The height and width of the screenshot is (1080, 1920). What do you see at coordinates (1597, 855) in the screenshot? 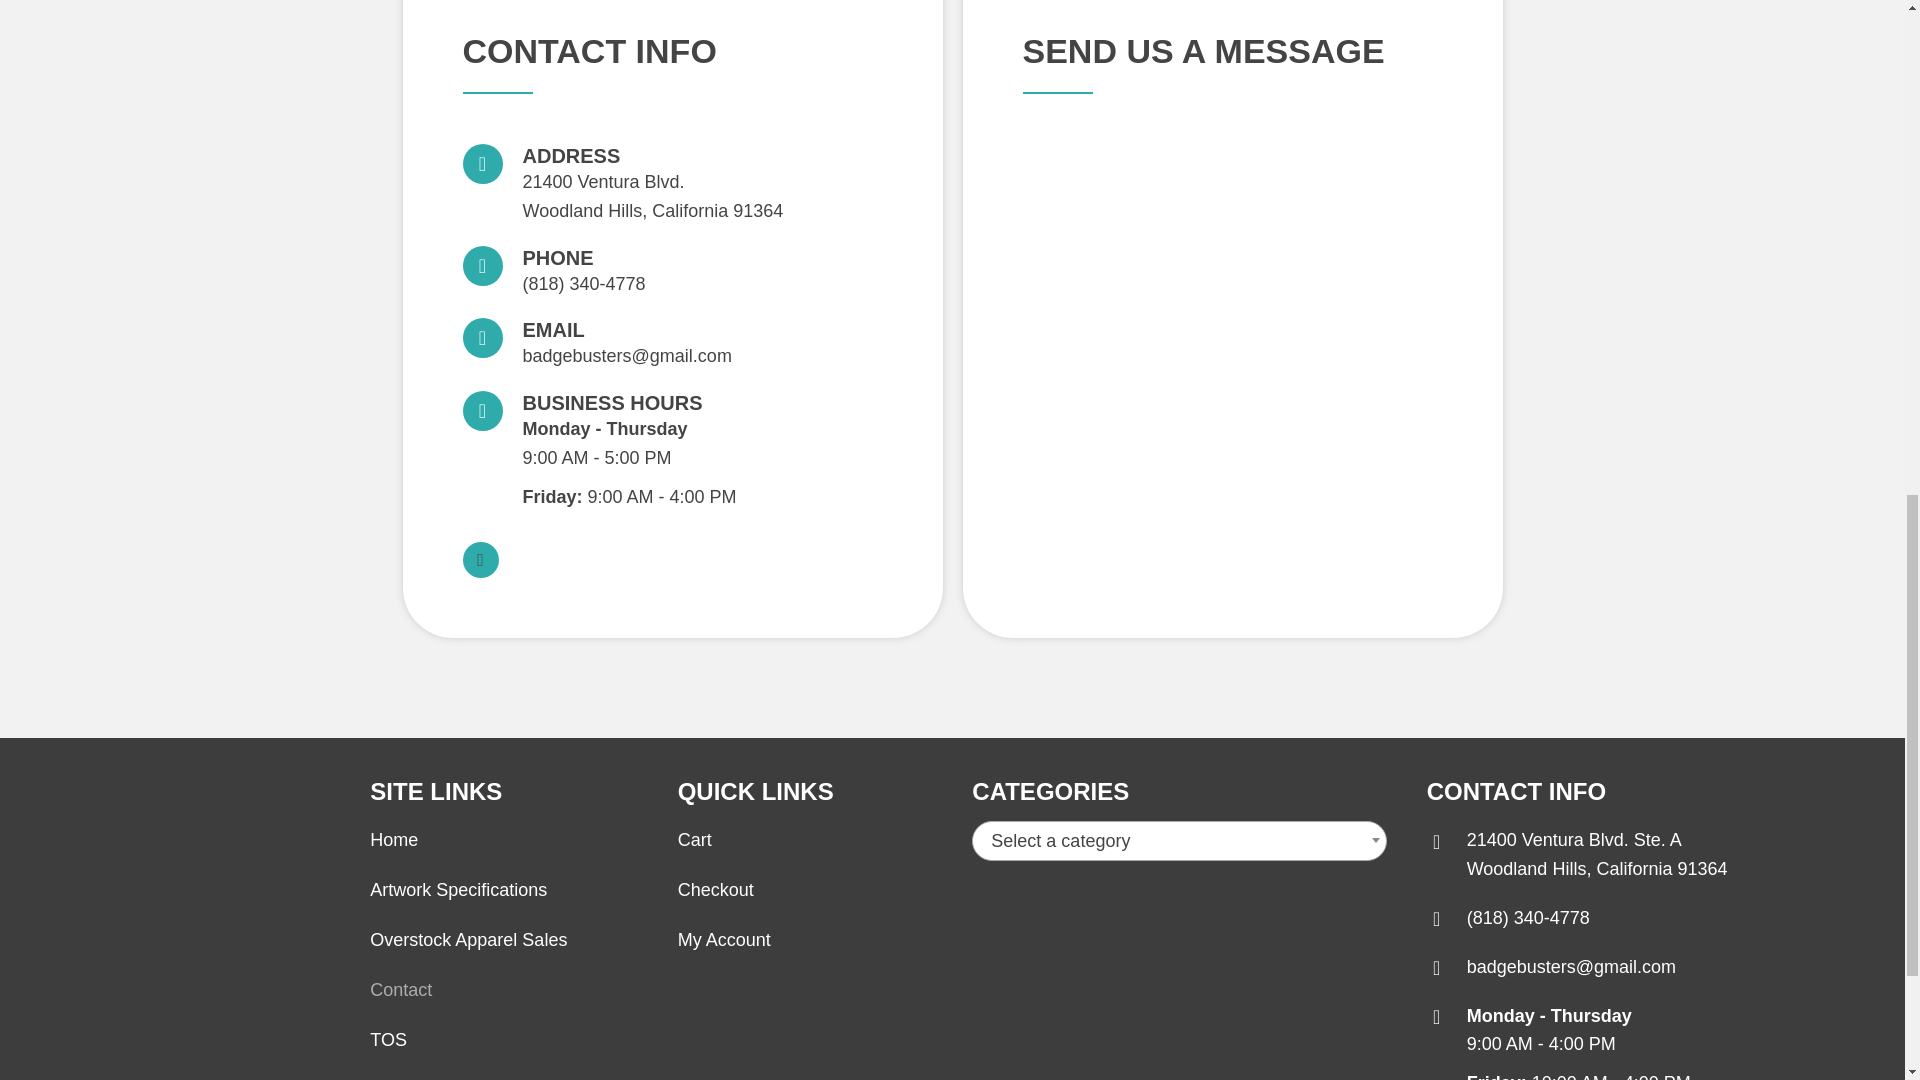
I see `Artwork Specifications` at bounding box center [1597, 855].